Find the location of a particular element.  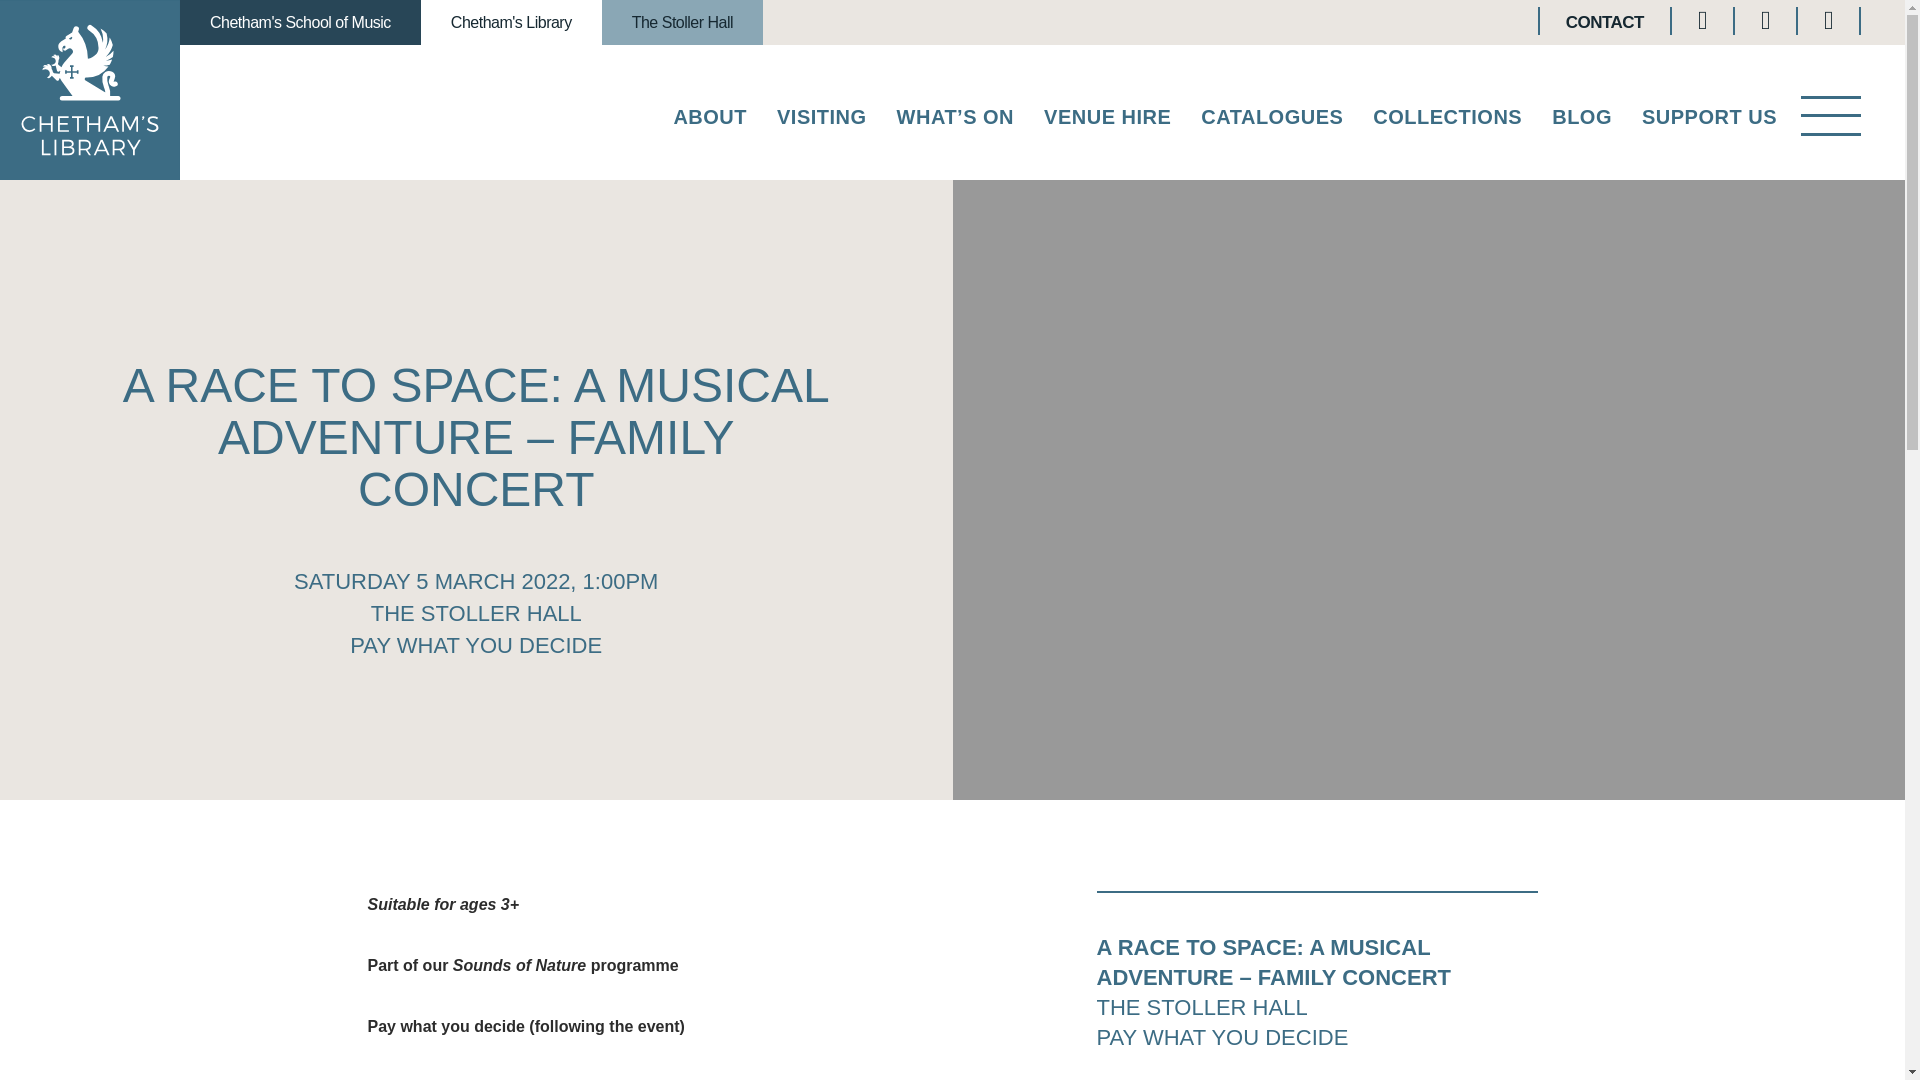

ABOUT is located at coordinates (710, 121).